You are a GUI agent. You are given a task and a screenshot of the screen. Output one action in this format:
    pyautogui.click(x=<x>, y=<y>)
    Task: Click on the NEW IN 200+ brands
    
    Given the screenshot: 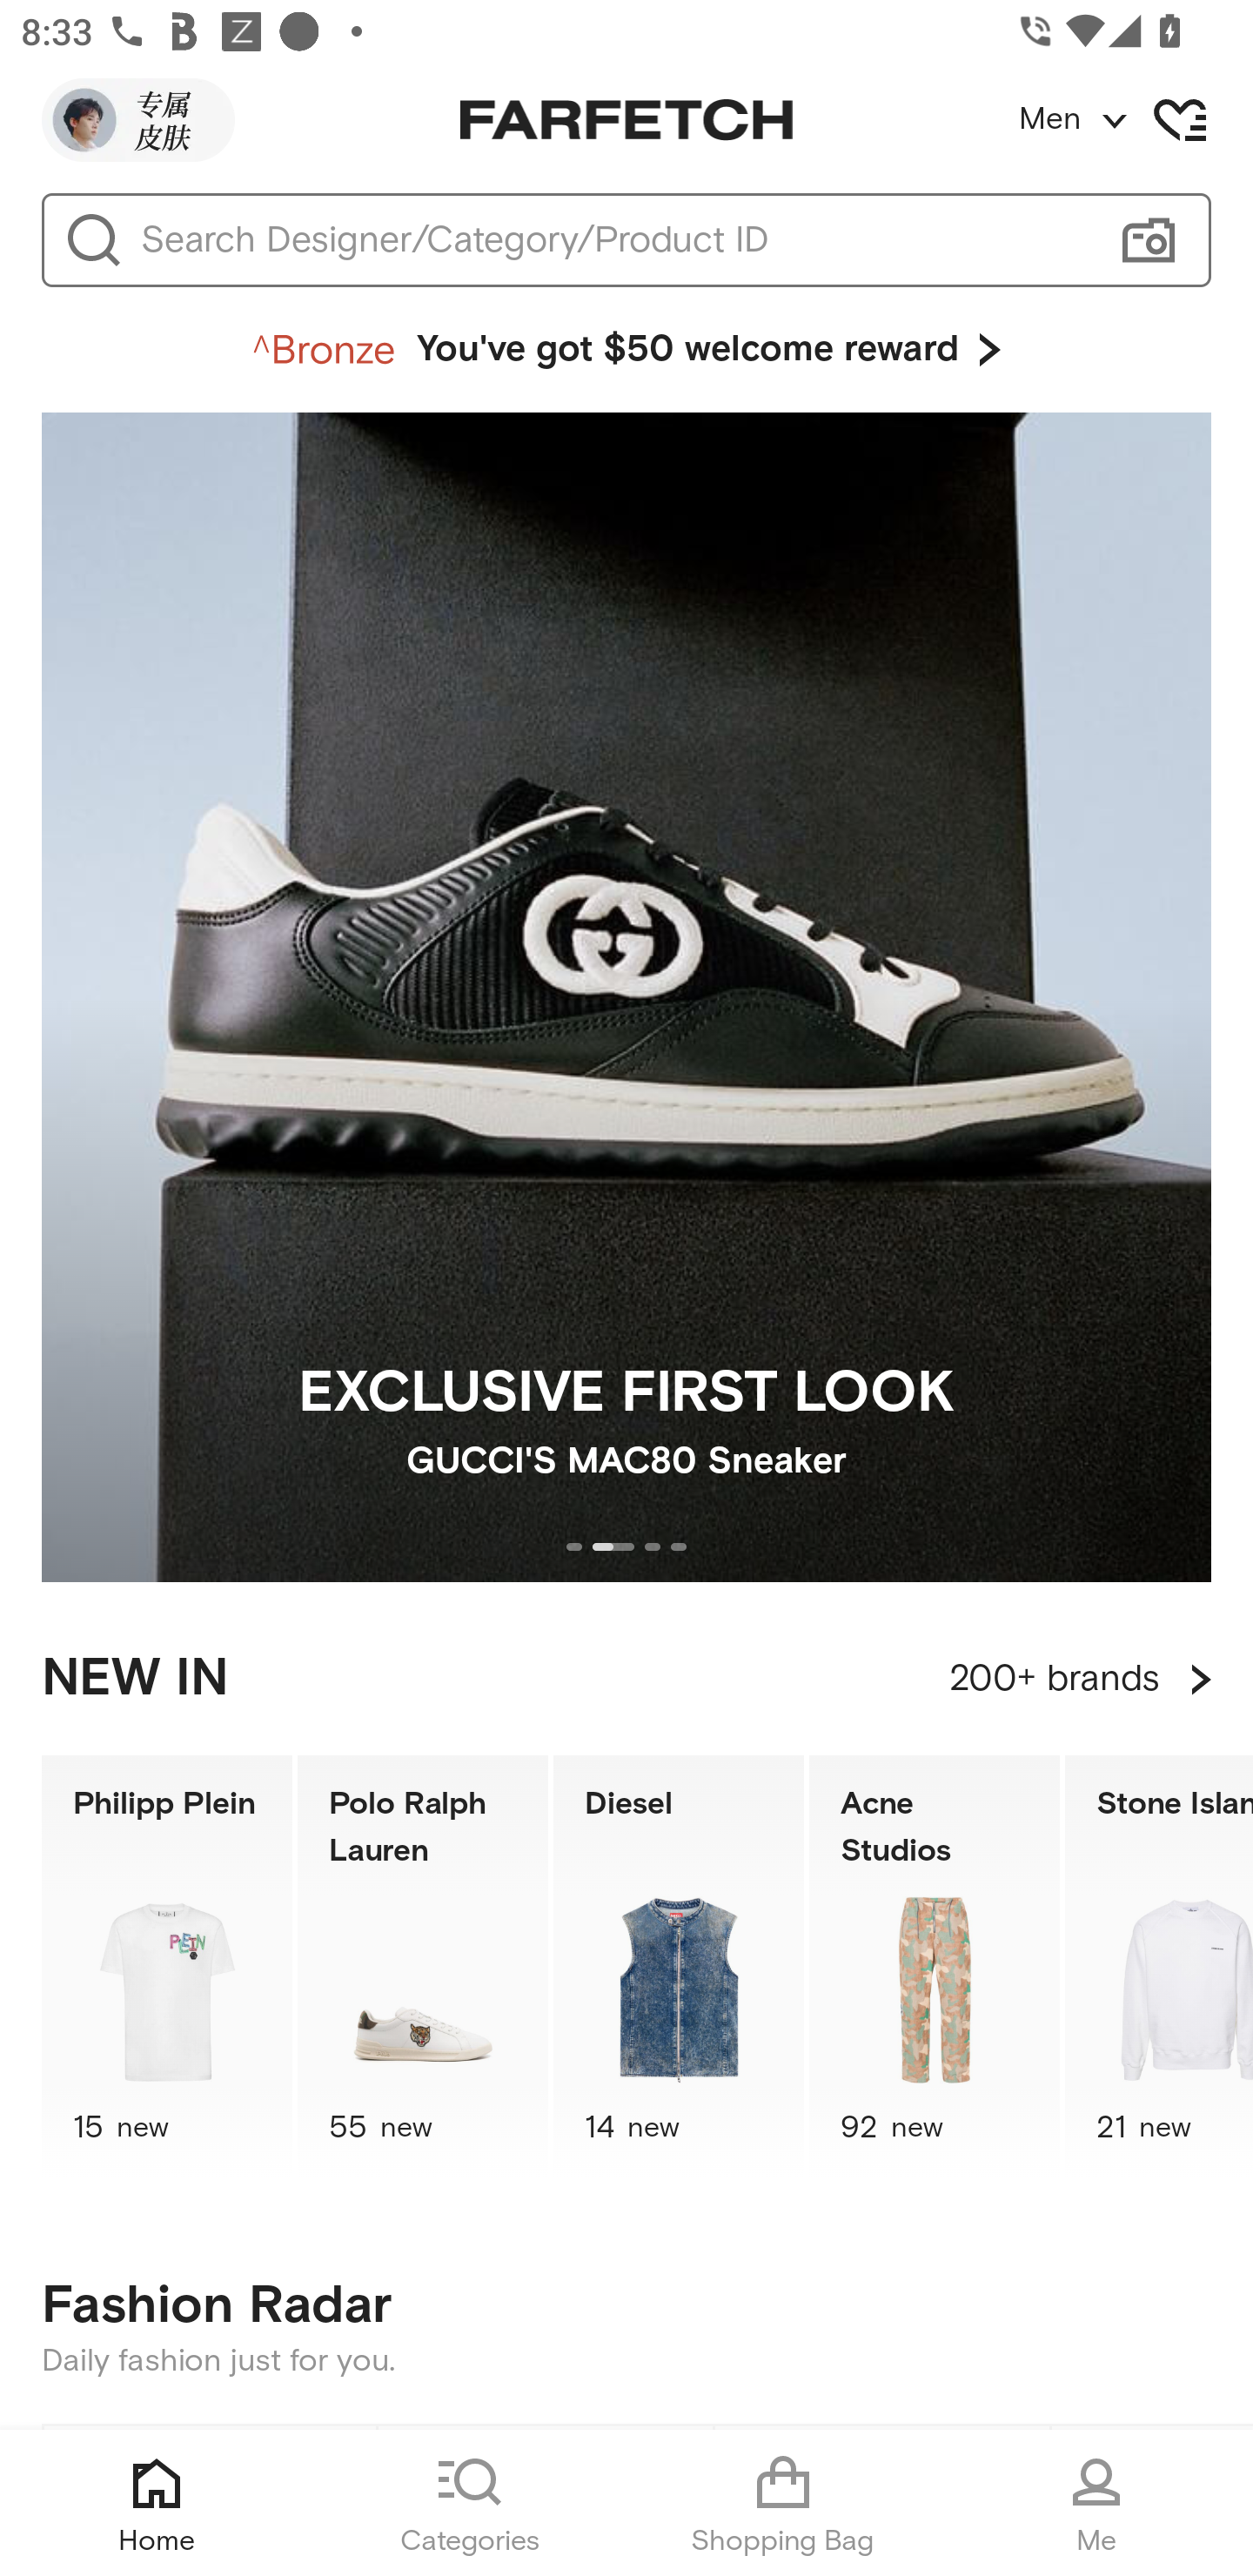 What is the action you would take?
    pyautogui.click(x=626, y=1679)
    